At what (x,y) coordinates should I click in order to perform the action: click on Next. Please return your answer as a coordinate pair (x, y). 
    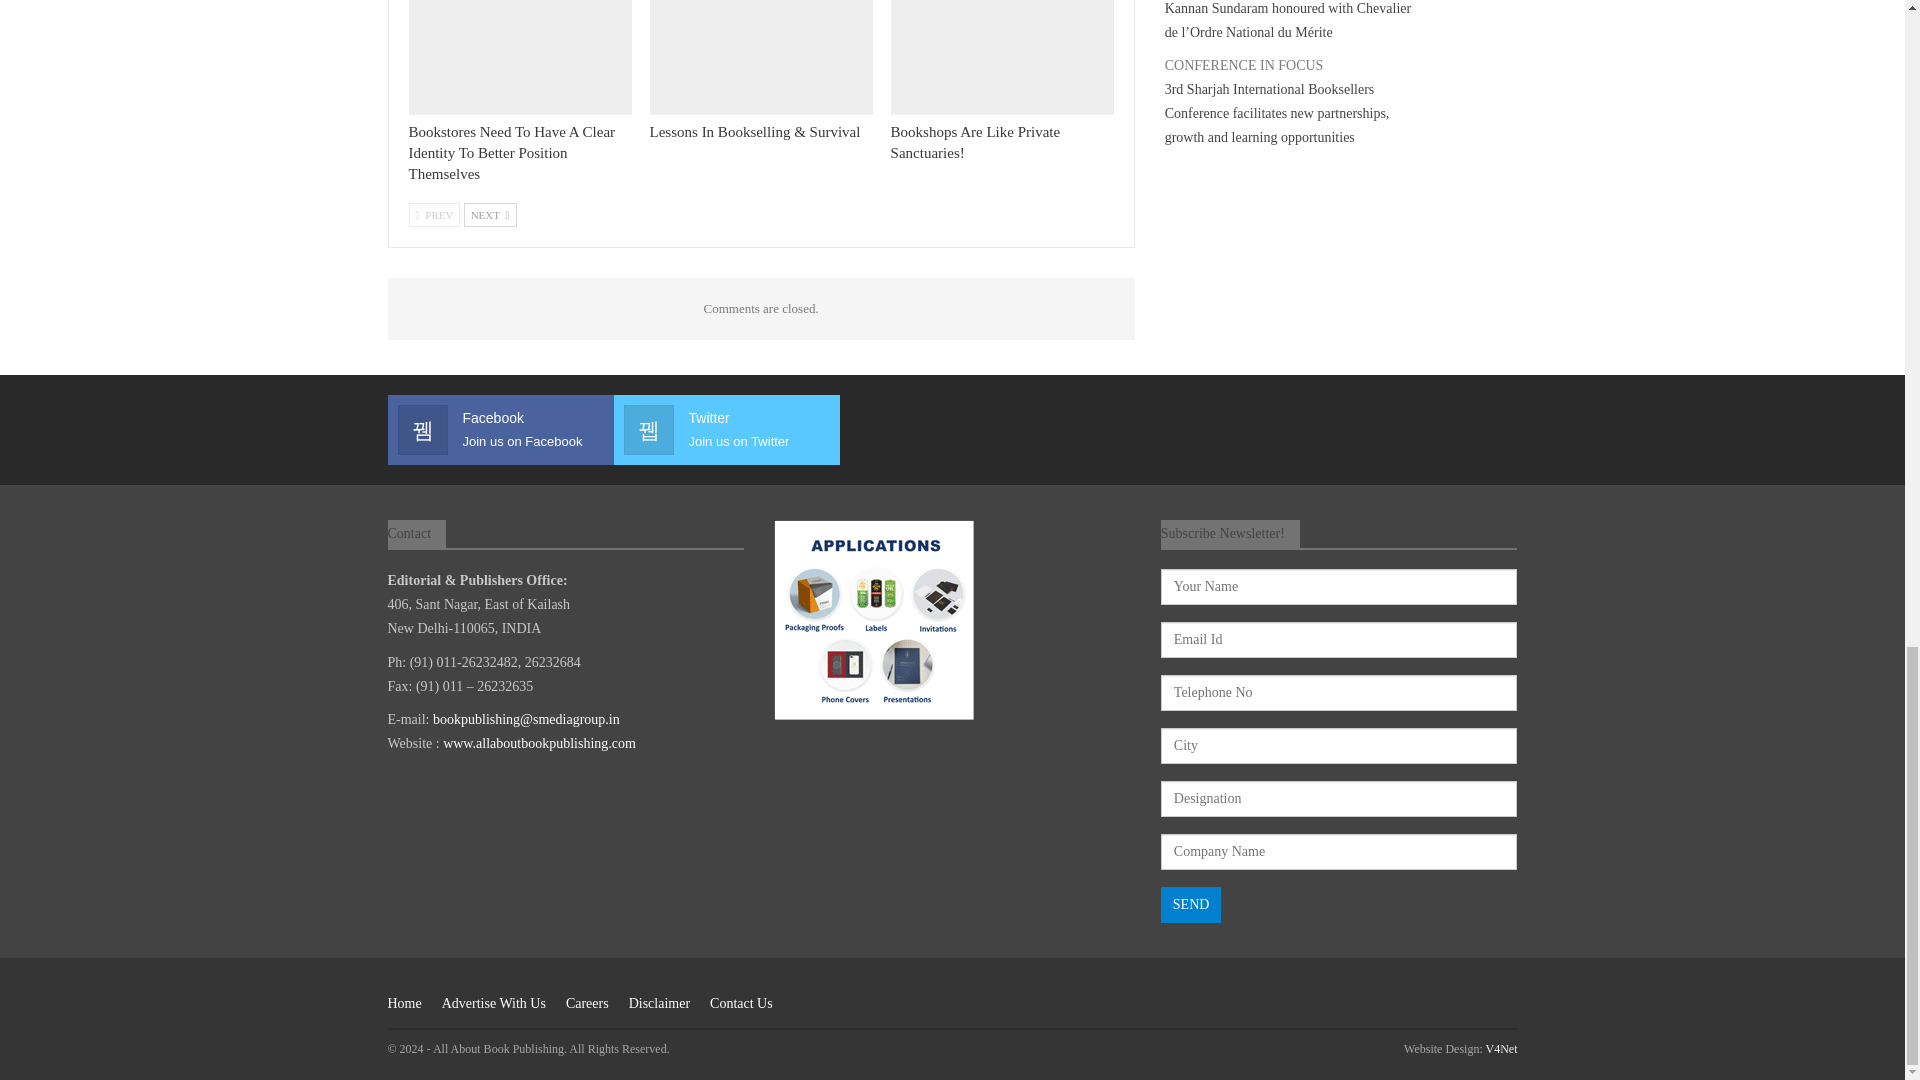
    Looking at the image, I should click on (490, 214).